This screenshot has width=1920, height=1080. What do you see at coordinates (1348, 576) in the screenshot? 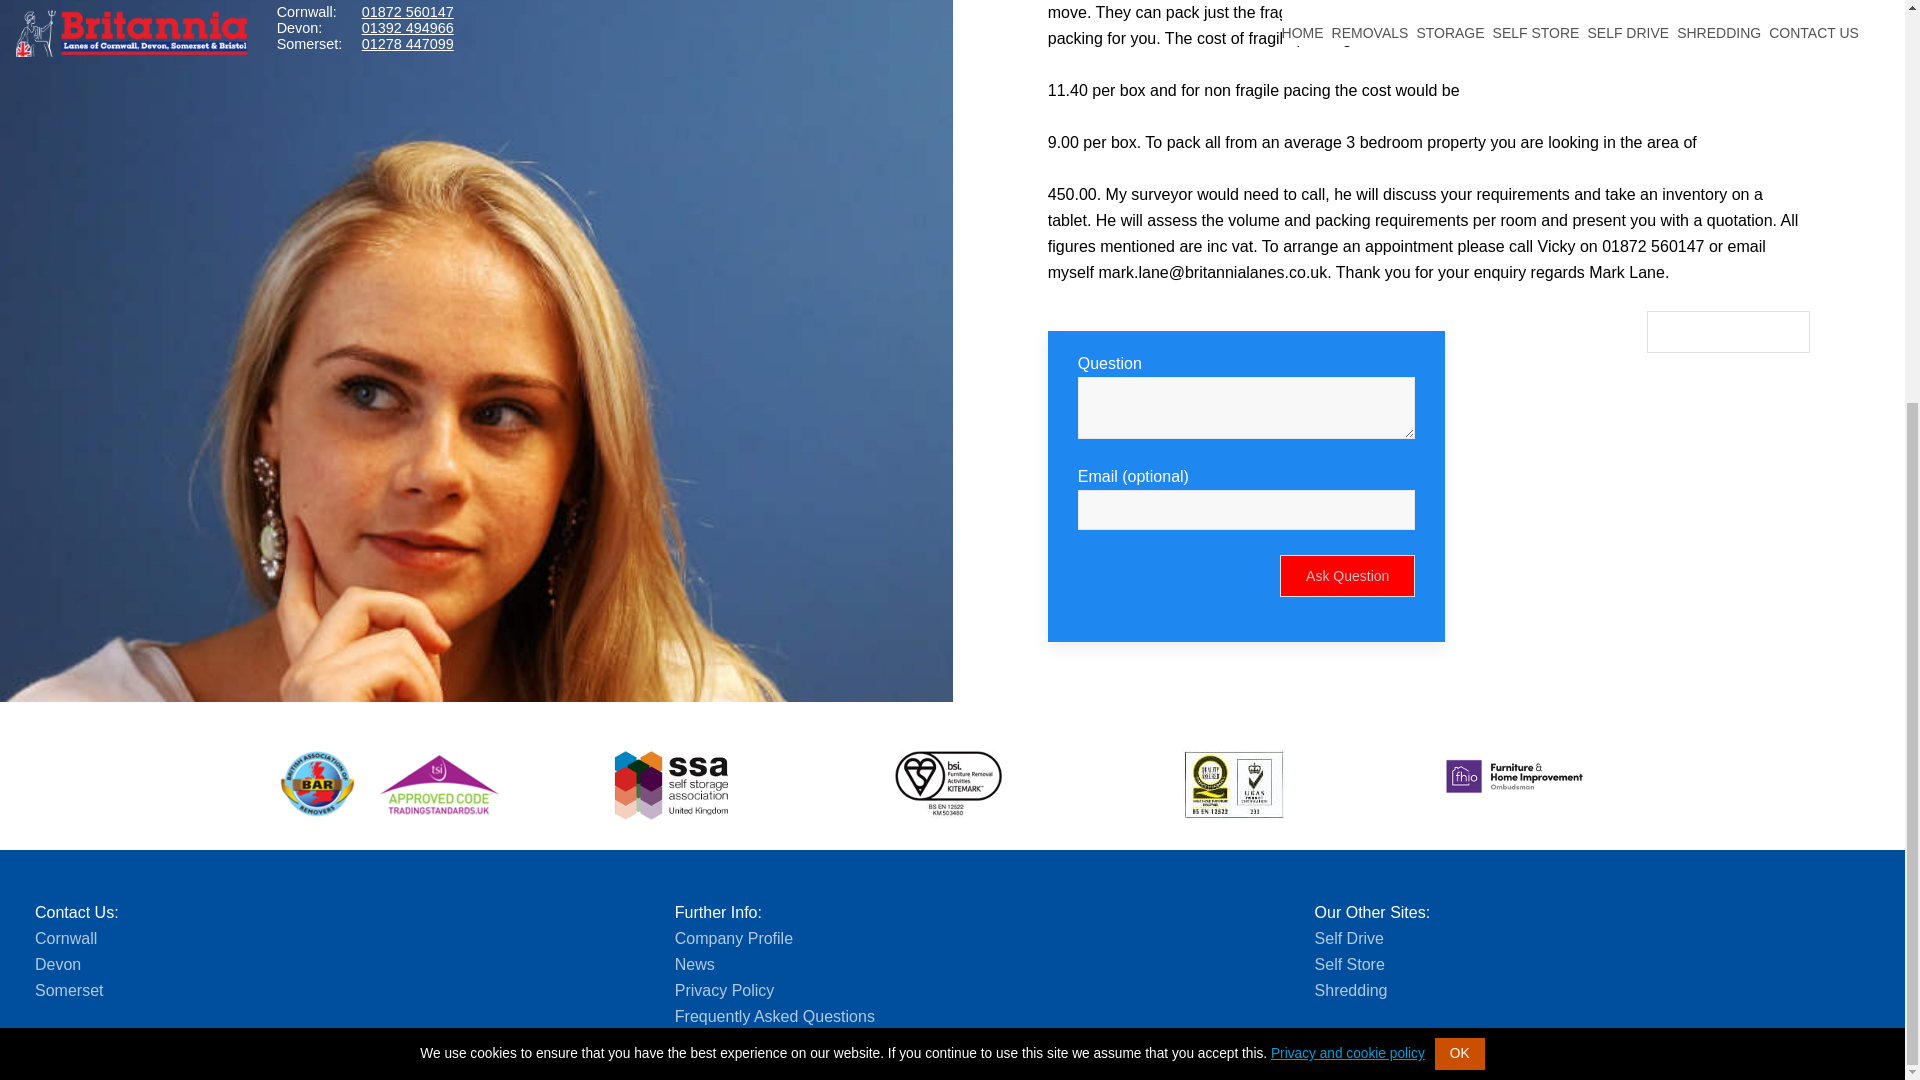
I see `Ask Question` at bounding box center [1348, 576].